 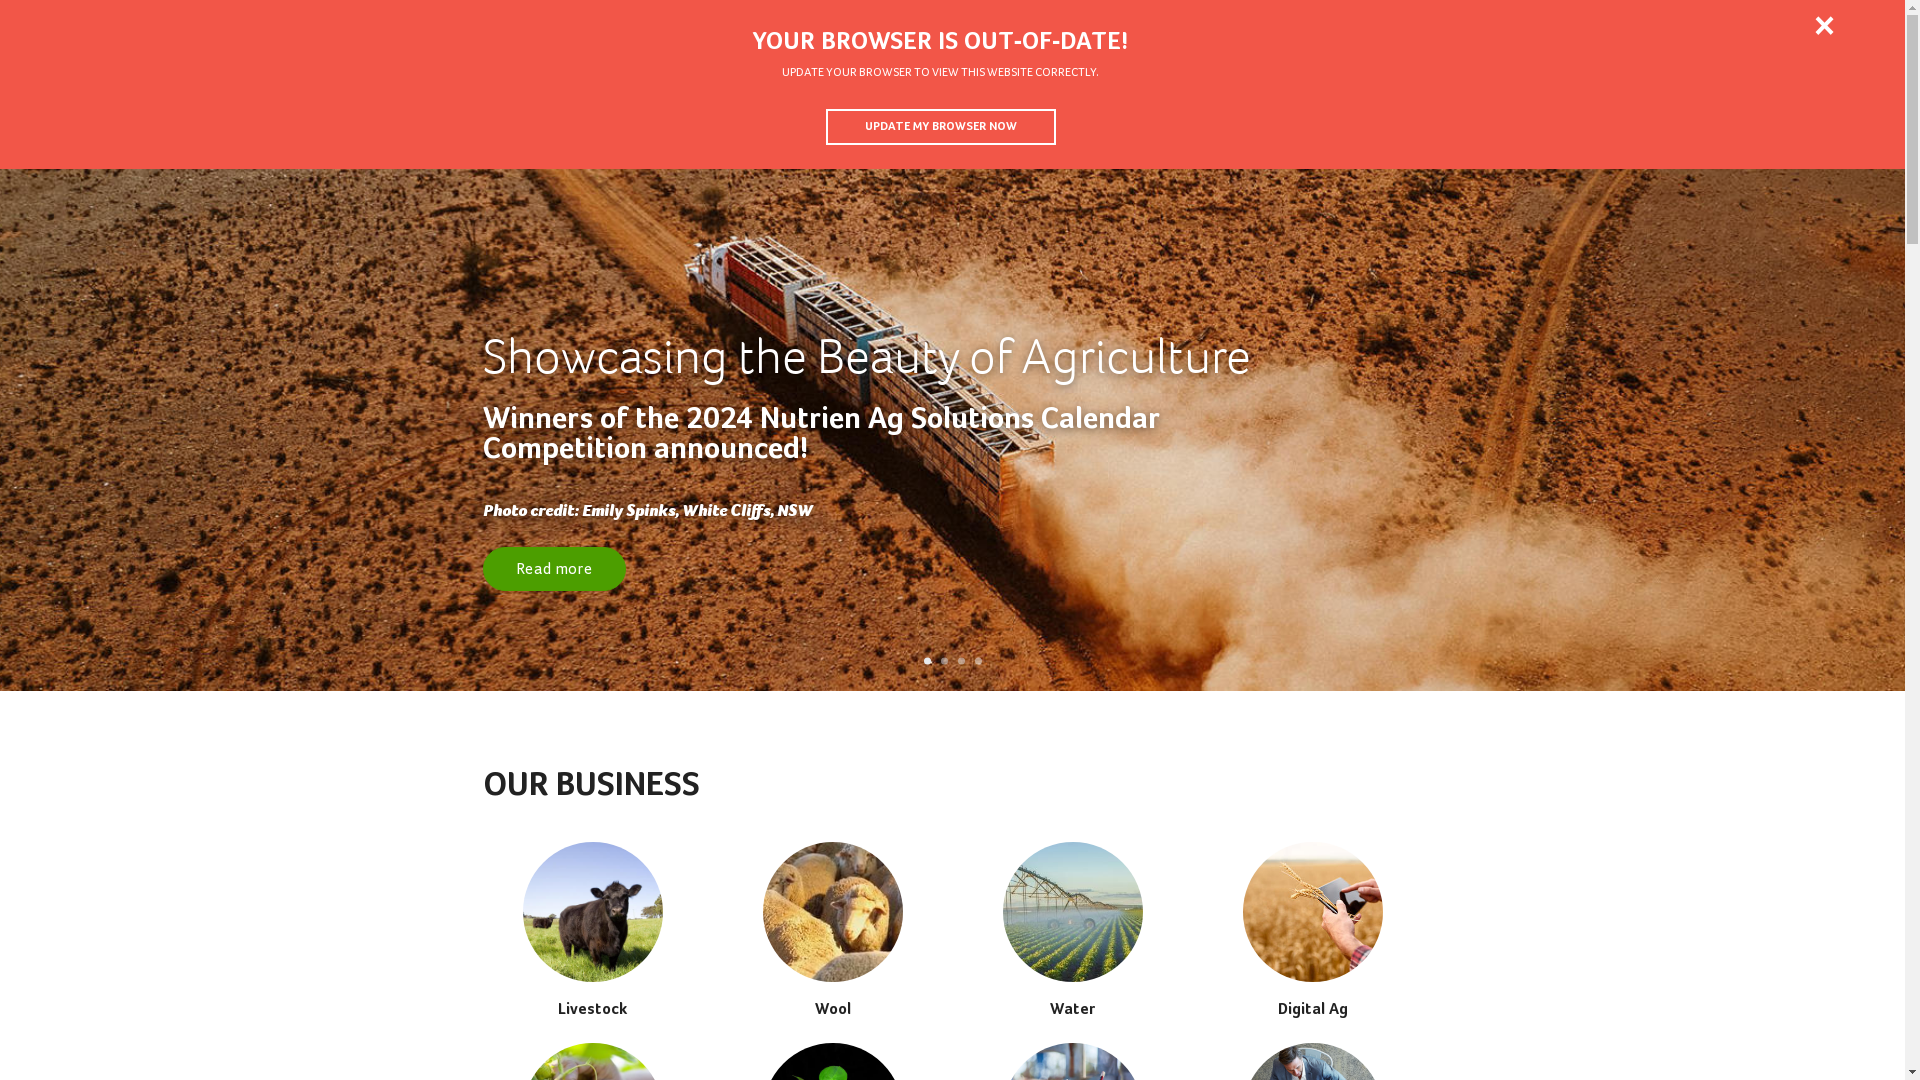 What do you see at coordinates (1844, 100) in the screenshot?
I see `Clearing Sale` at bounding box center [1844, 100].